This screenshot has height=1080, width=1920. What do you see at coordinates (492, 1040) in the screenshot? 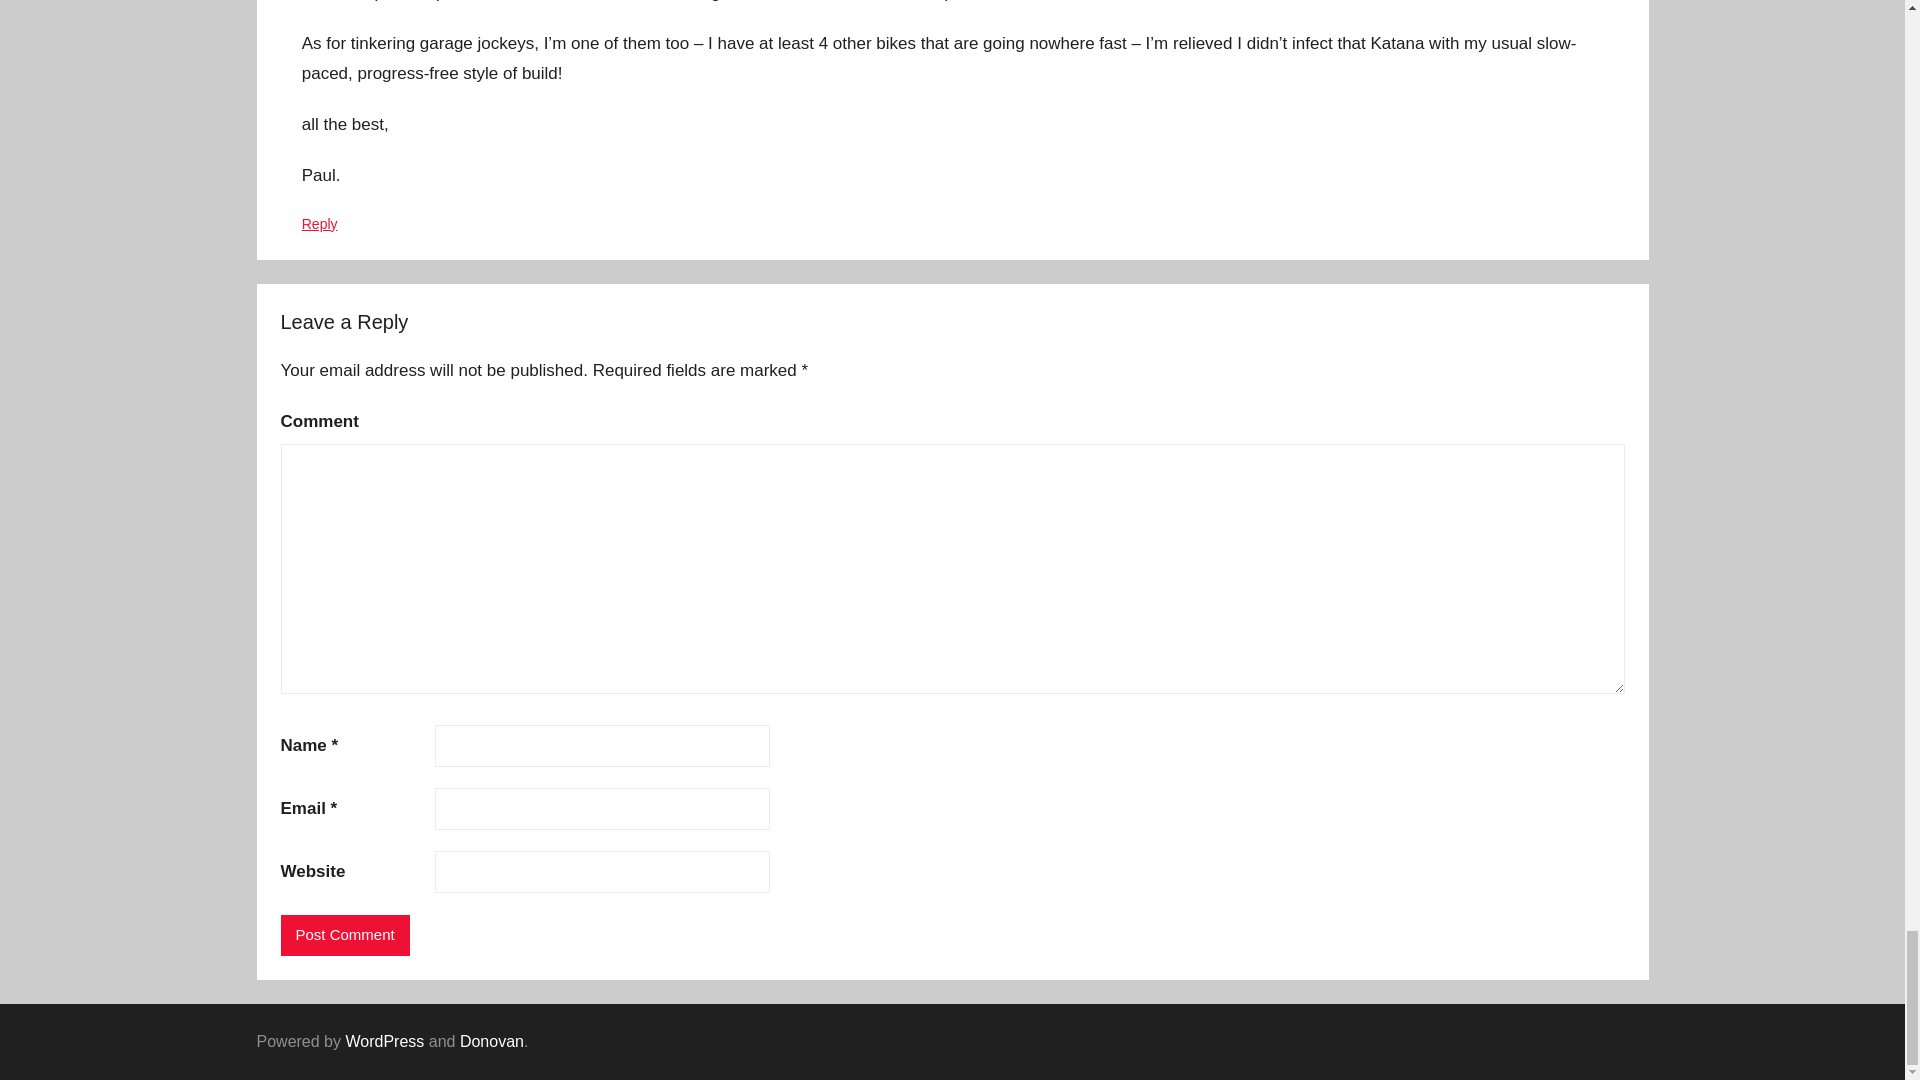
I see `Donovan` at bounding box center [492, 1040].